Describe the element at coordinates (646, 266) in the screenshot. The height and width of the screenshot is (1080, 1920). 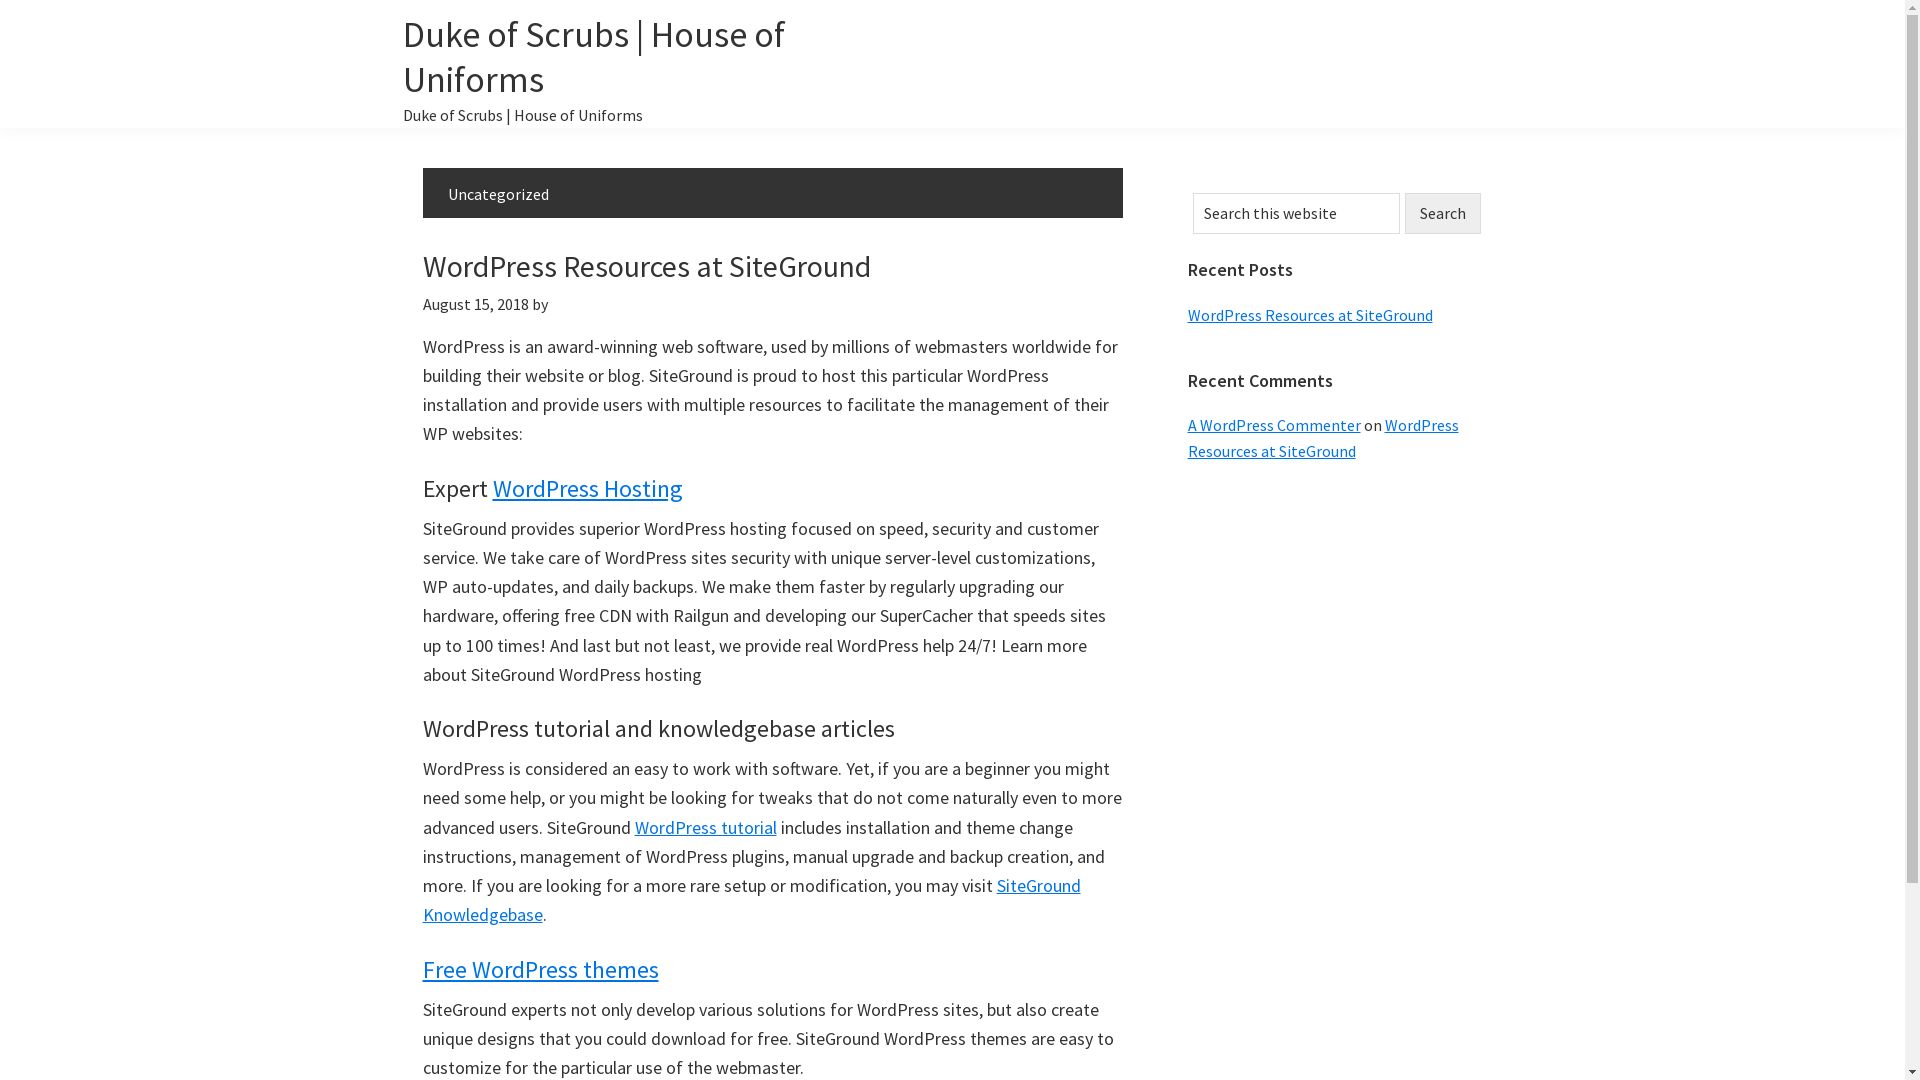
I see `WordPress Resources at SiteGround` at that location.